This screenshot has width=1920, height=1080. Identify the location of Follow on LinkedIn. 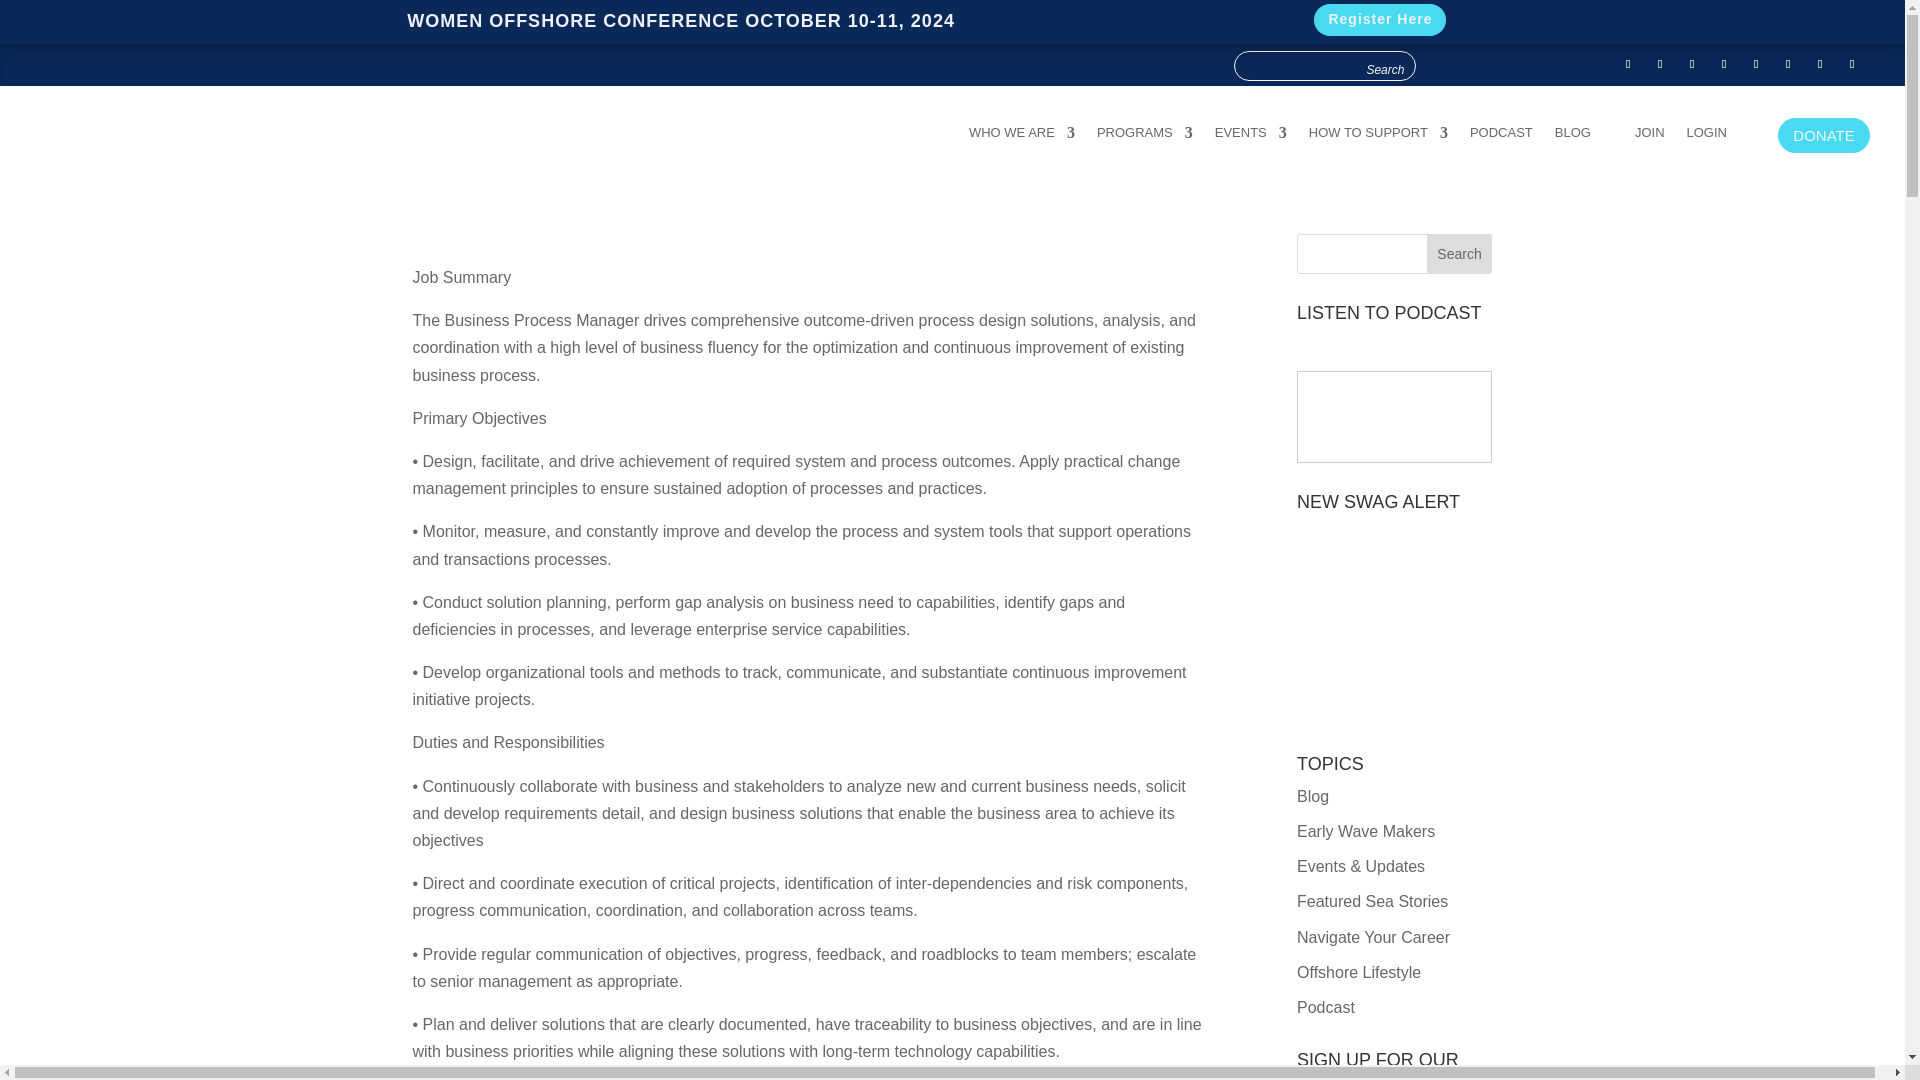
(1788, 63).